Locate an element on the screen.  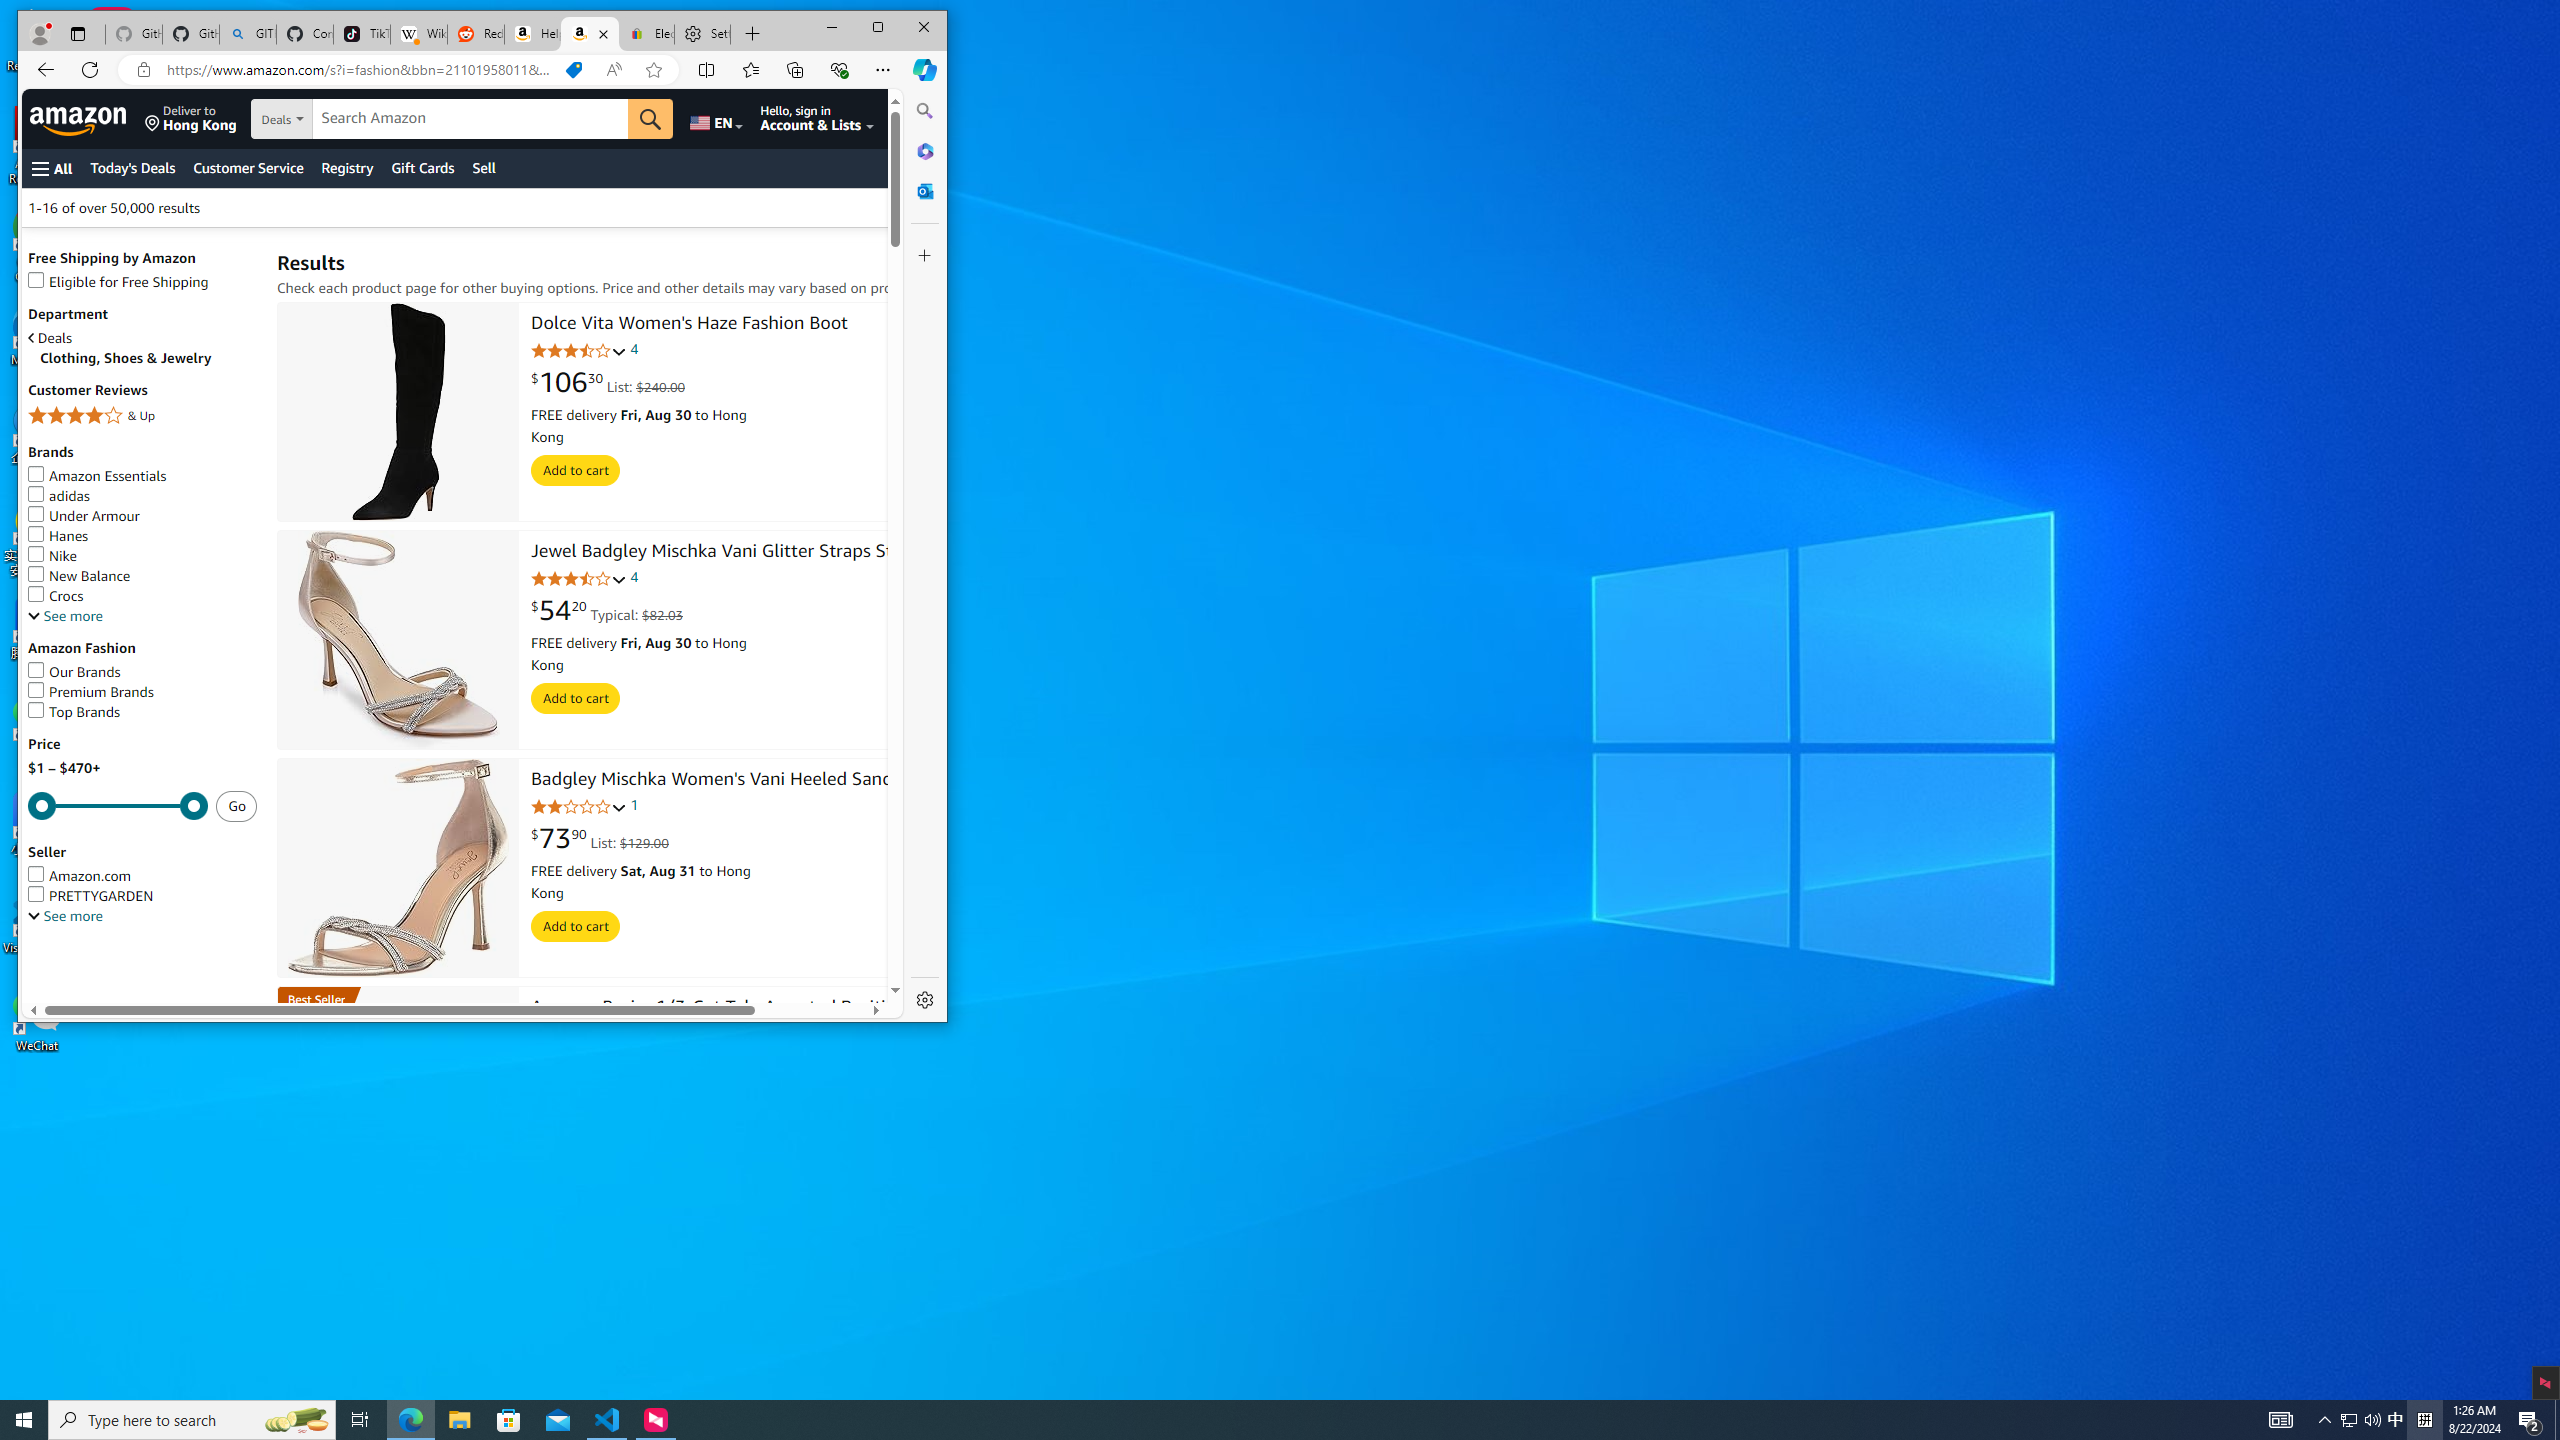
New Balance is located at coordinates (142, 576).